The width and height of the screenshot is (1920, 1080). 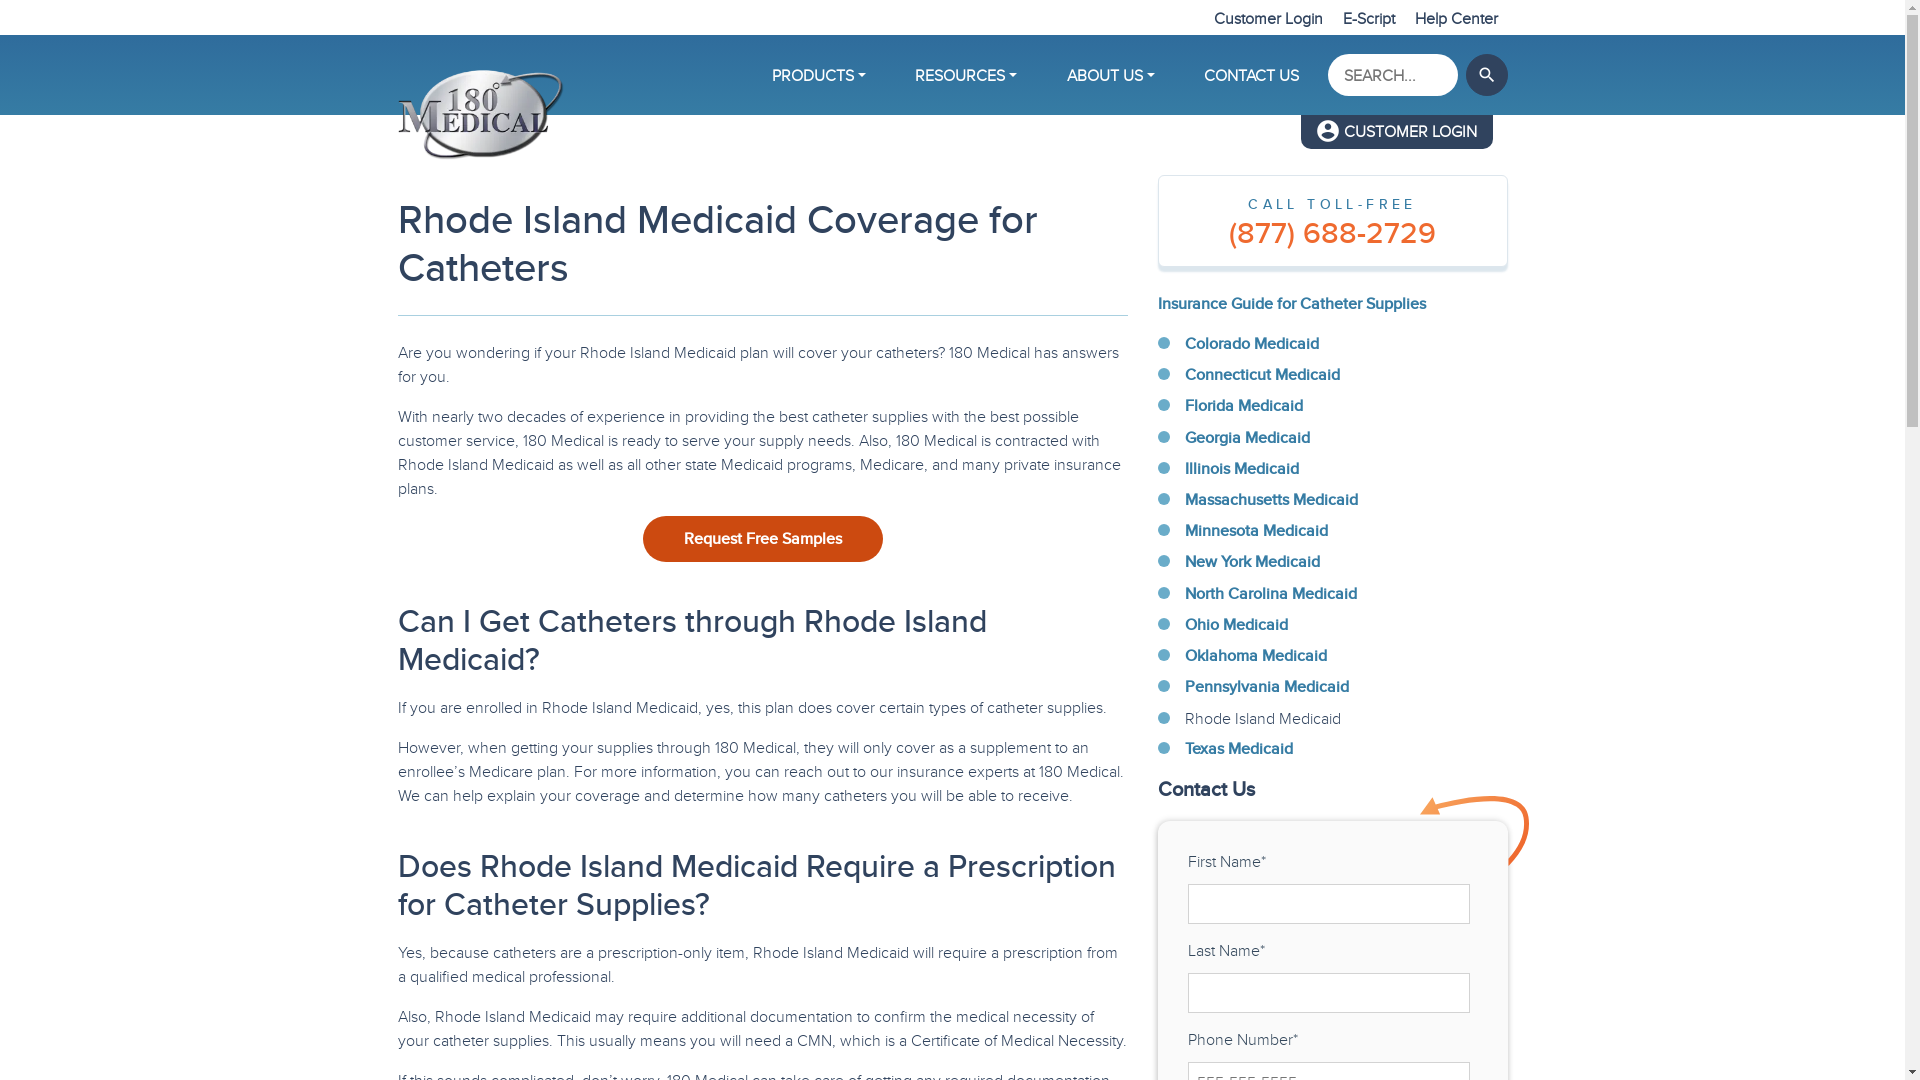 What do you see at coordinates (1252, 562) in the screenshot?
I see `New York Medicaid` at bounding box center [1252, 562].